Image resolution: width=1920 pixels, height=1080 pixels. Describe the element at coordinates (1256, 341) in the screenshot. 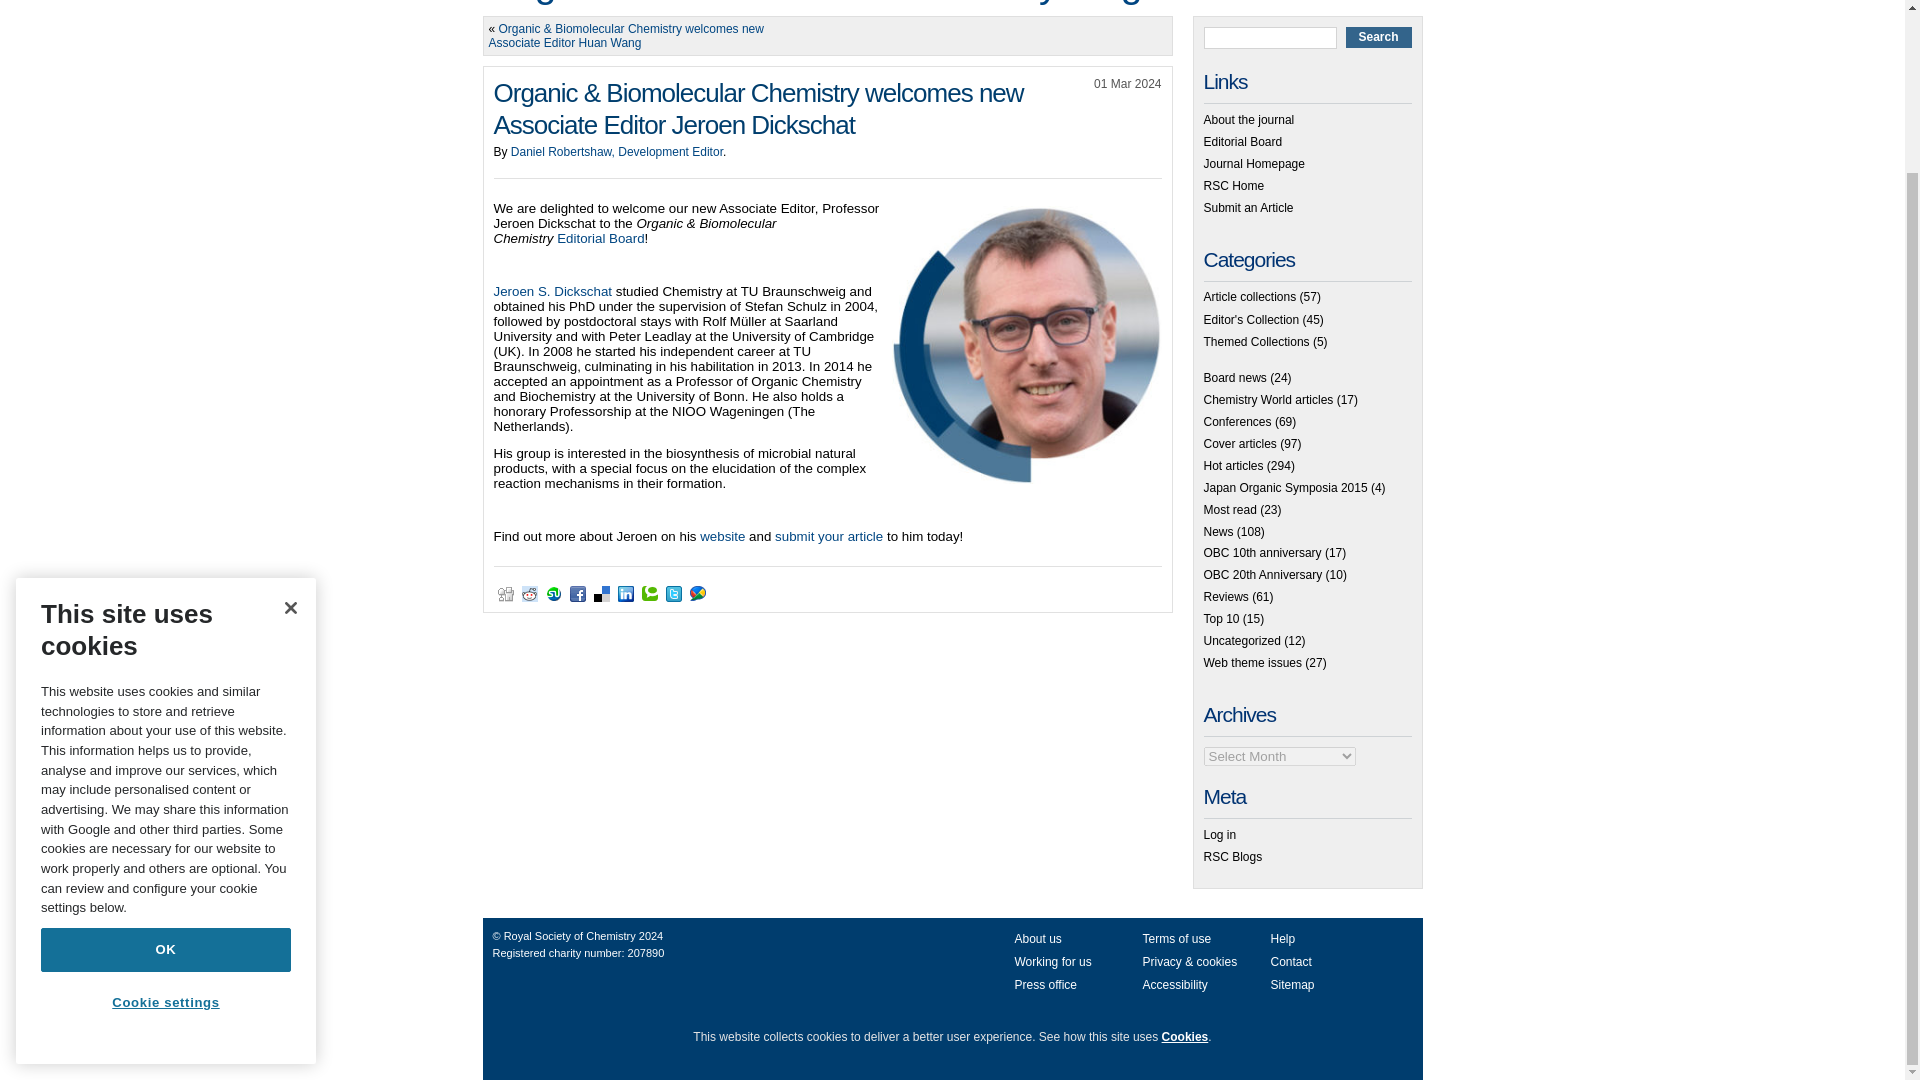

I see `Themed Collections` at that location.